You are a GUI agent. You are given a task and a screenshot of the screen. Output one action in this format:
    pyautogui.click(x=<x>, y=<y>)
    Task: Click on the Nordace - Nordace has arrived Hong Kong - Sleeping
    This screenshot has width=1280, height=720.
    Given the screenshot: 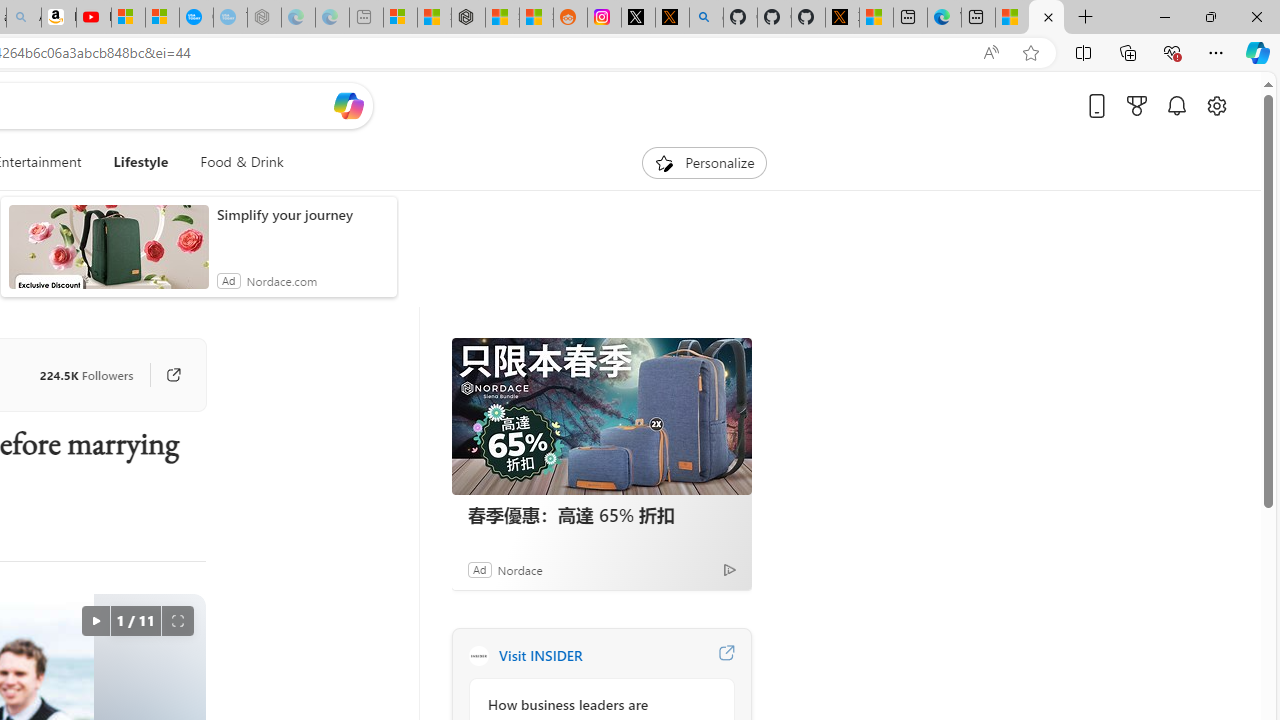 What is the action you would take?
    pyautogui.click(x=264, y=18)
    